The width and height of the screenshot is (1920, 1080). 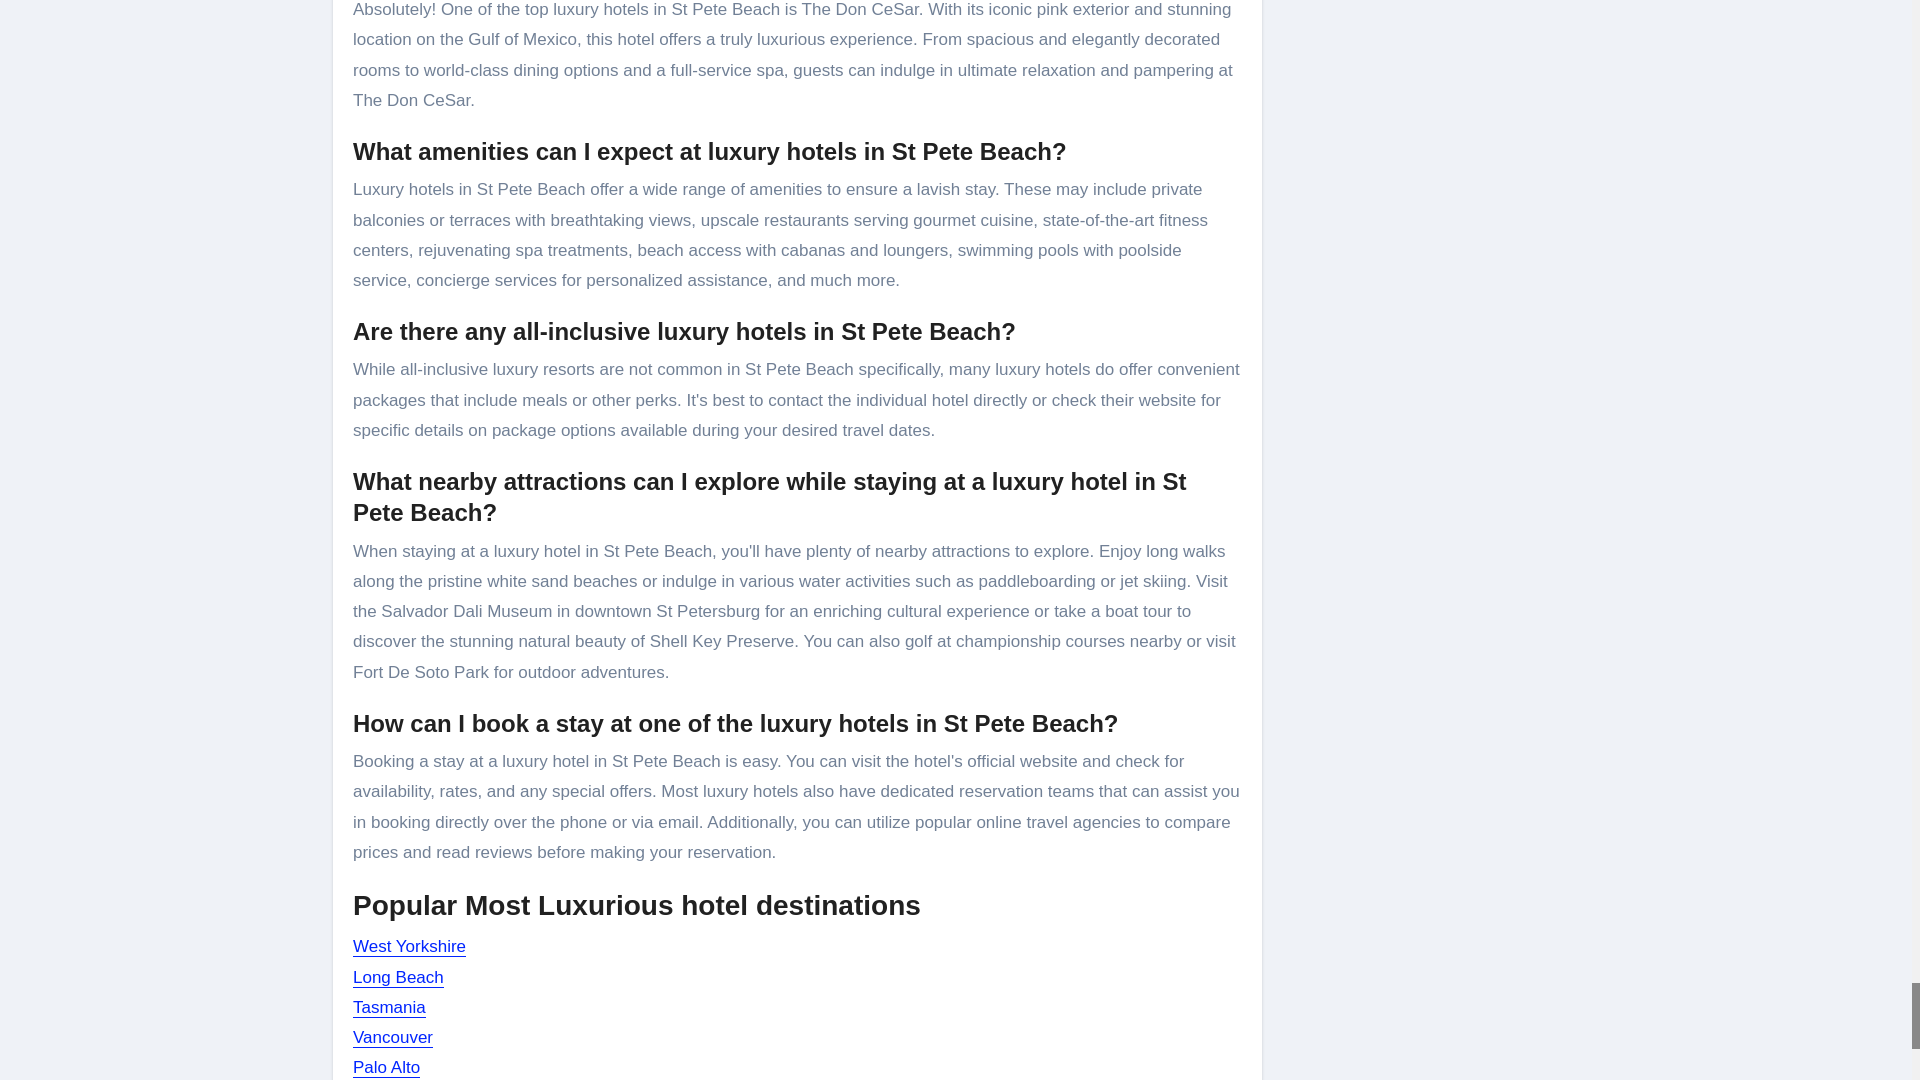 I want to click on Tasmania, so click(x=390, y=1007).